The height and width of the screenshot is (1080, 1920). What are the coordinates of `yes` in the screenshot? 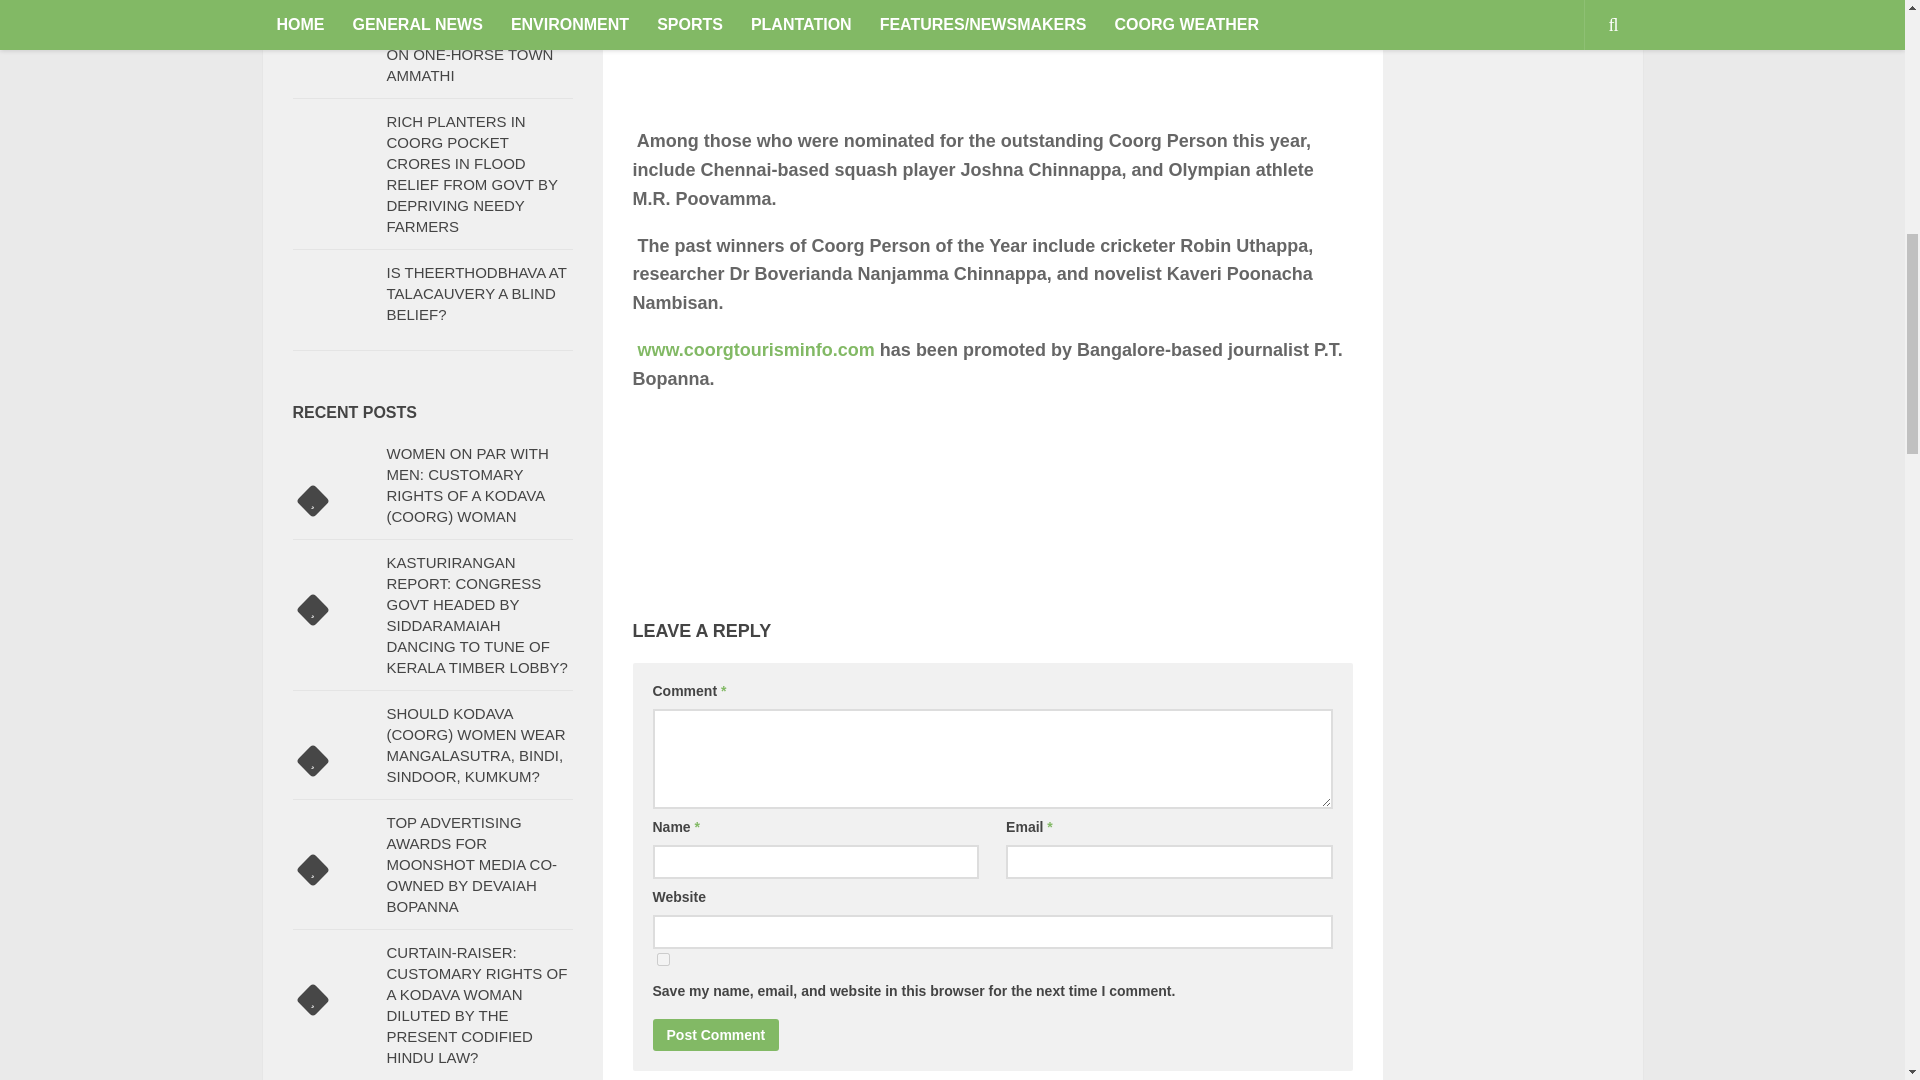 It's located at (662, 958).